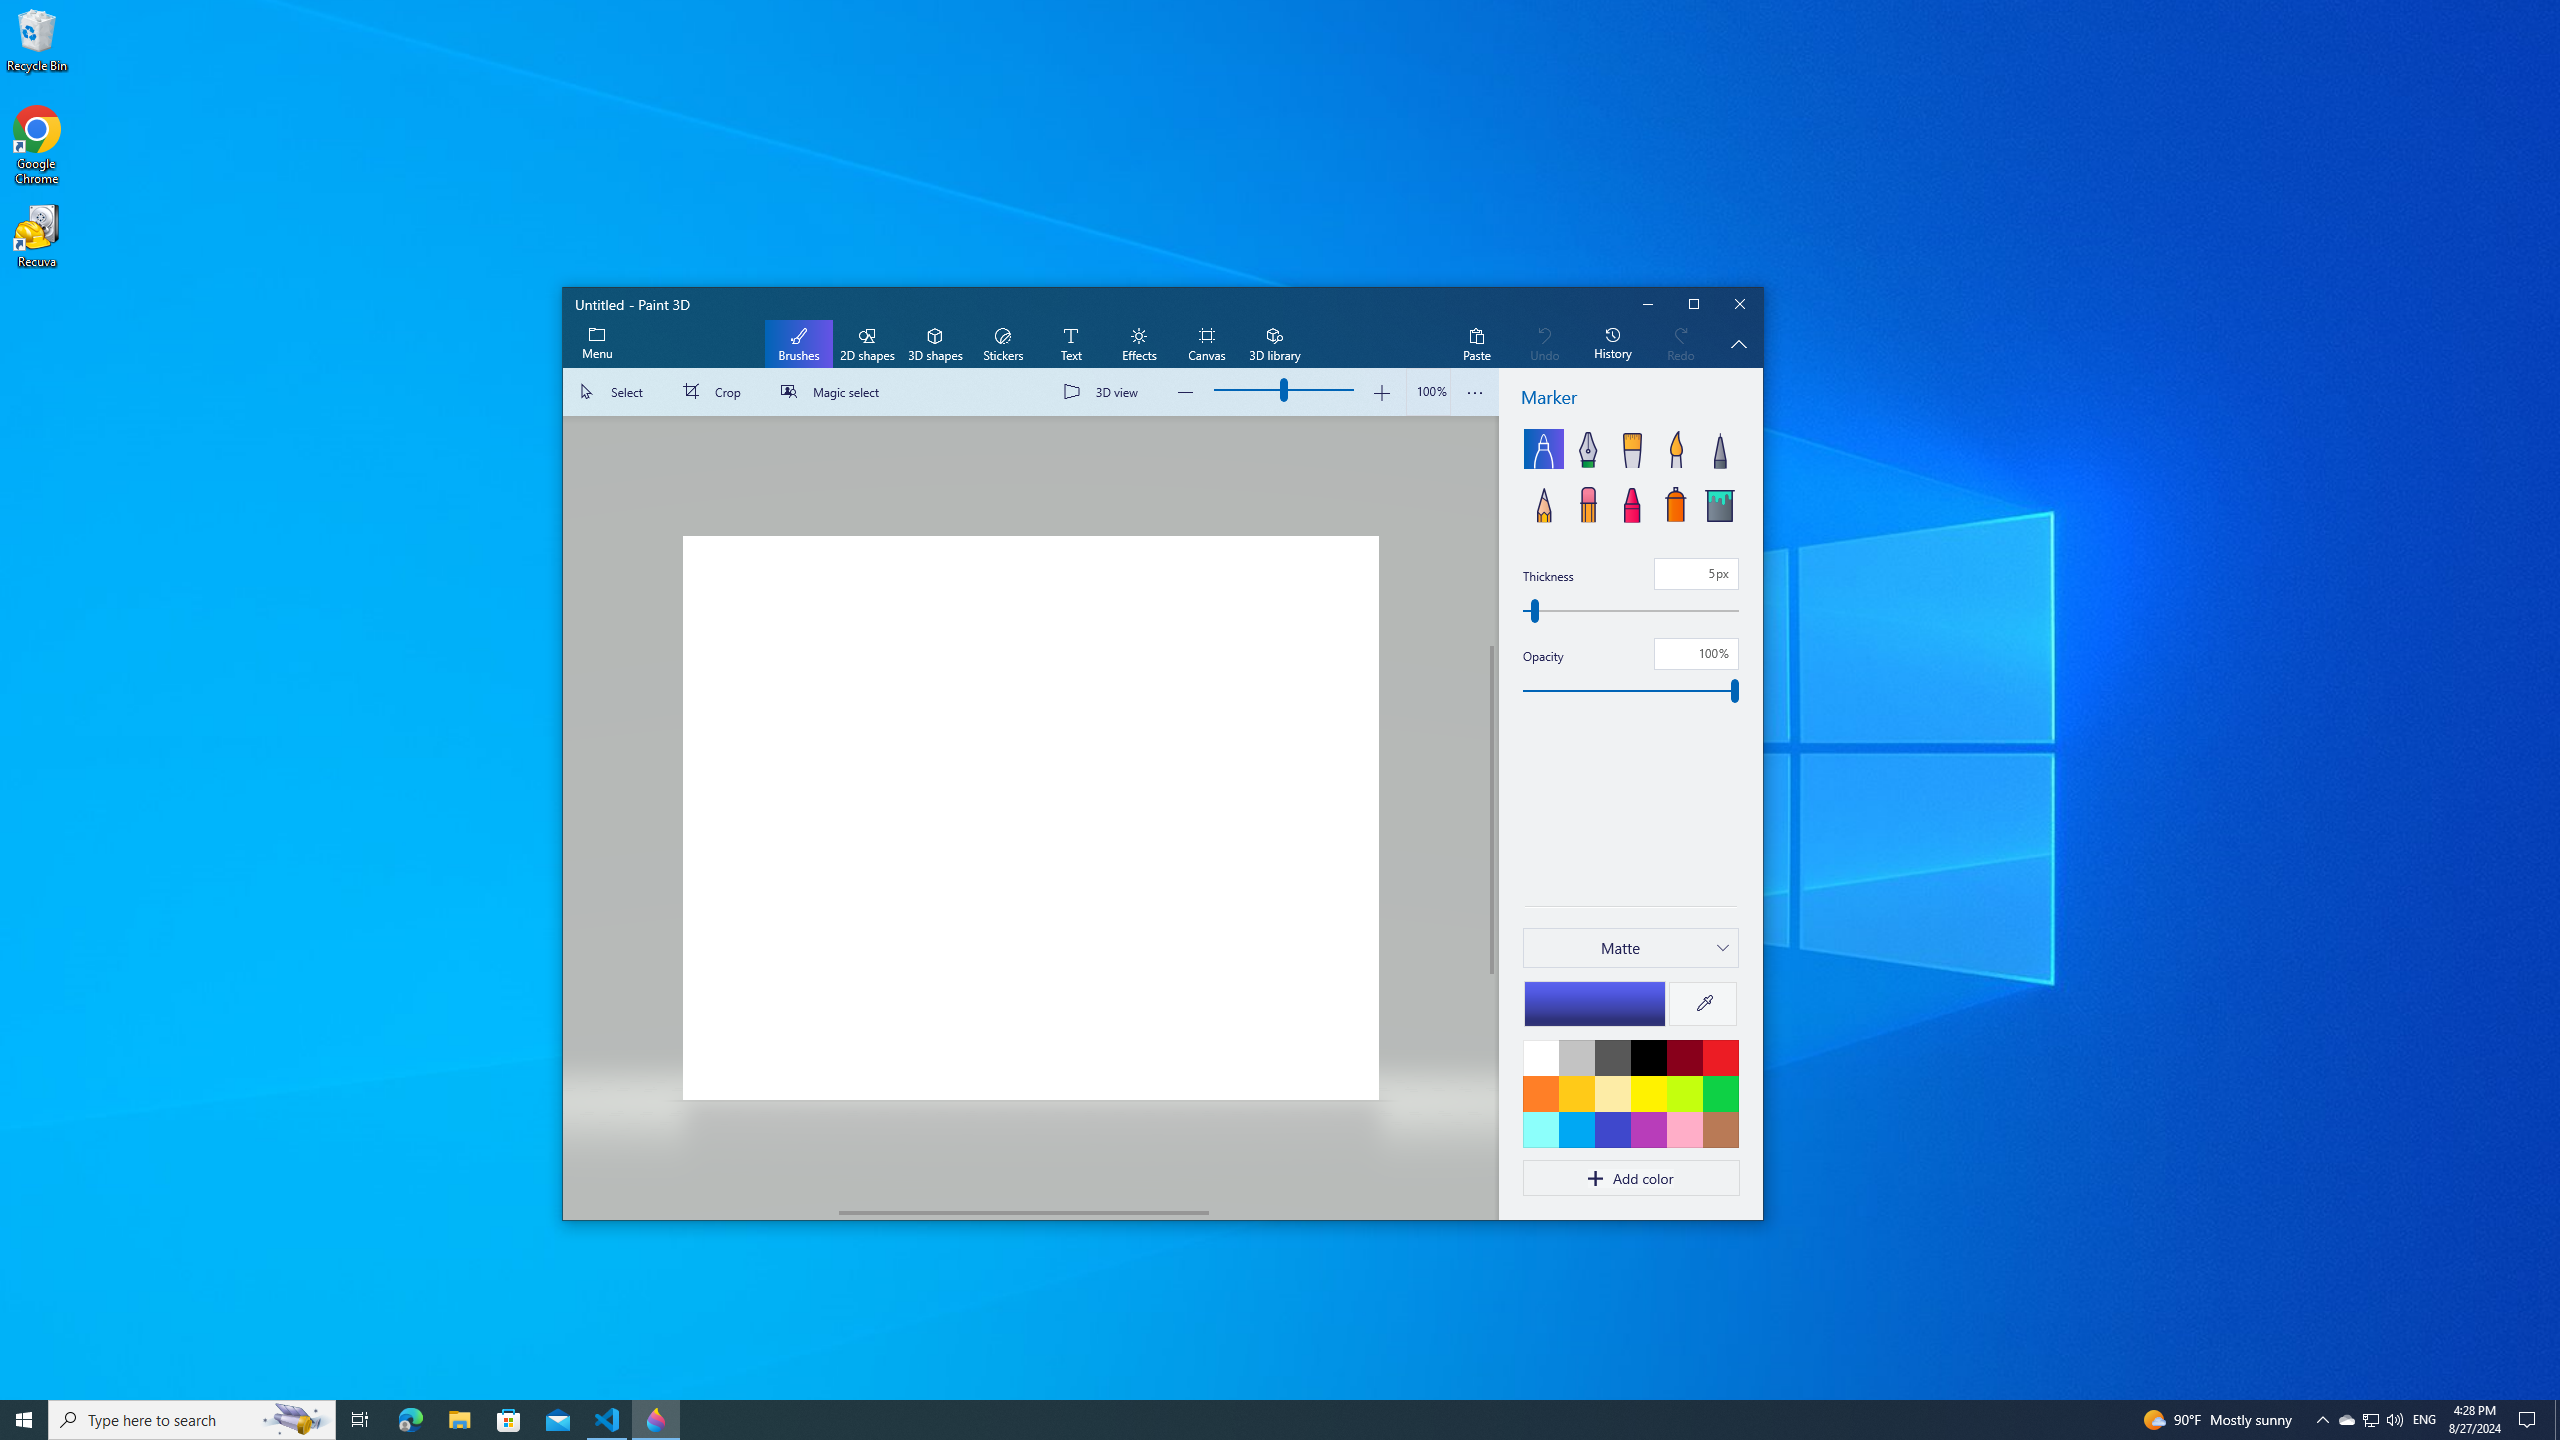  What do you see at coordinates (1720, 449) in the screenshot?
I see `Pixel pen` at bounding box center [1720, 449].